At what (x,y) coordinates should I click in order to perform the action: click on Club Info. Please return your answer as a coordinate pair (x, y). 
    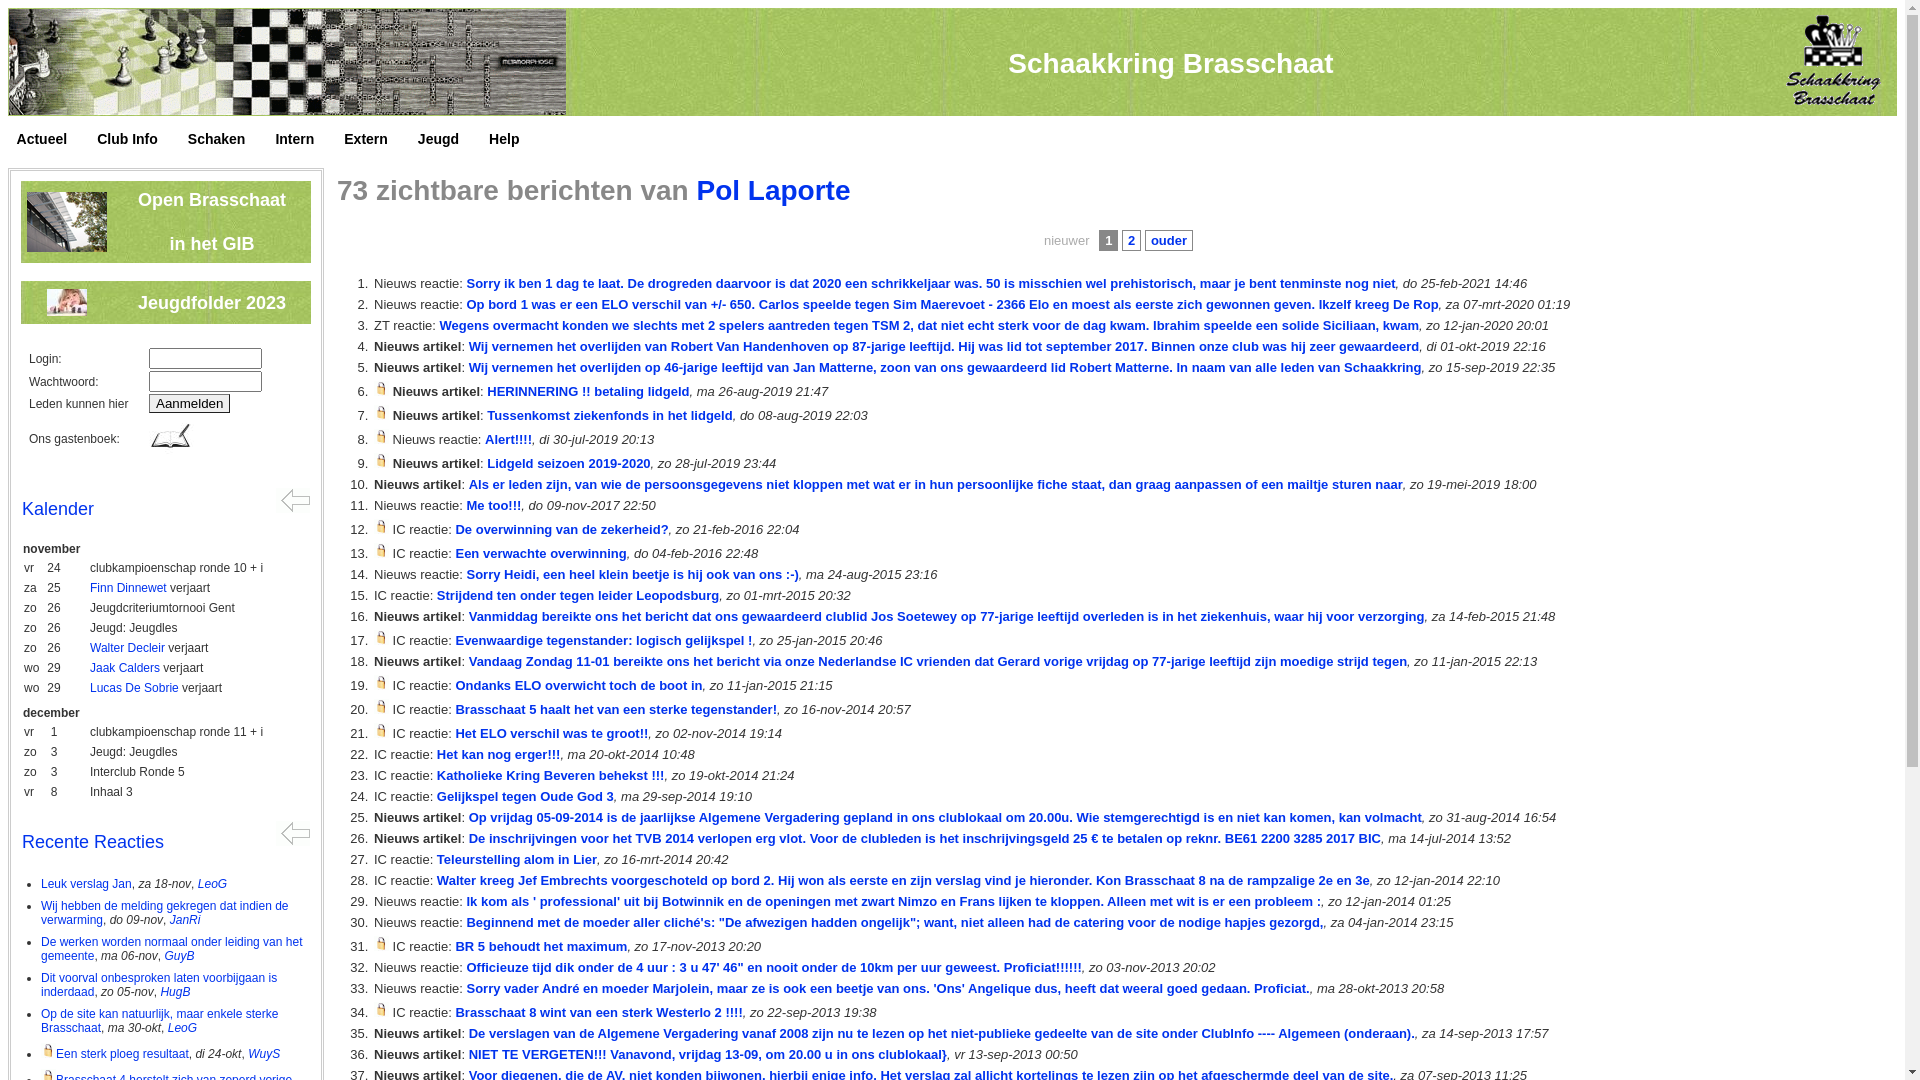
    Looking at the image, I should click on (138, 140).